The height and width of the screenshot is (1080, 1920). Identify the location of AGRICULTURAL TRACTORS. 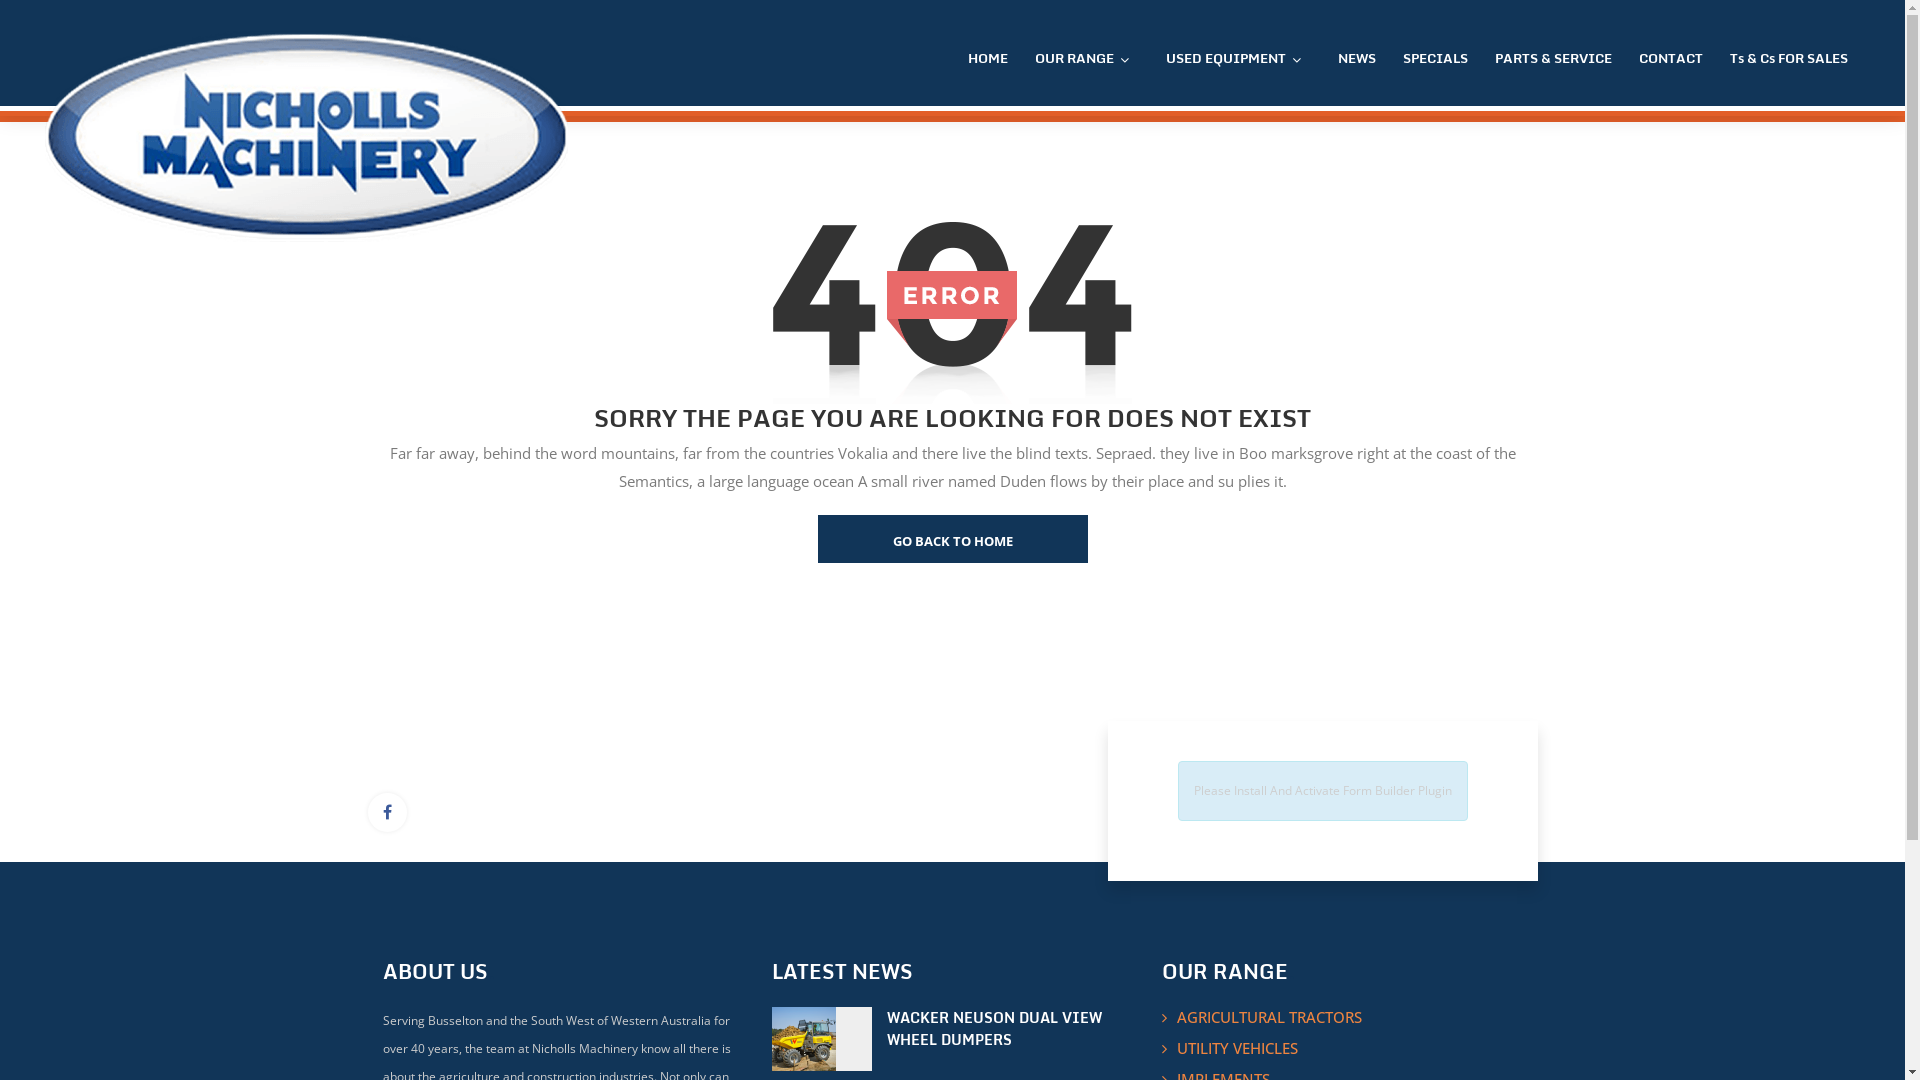
(1267, 1017).